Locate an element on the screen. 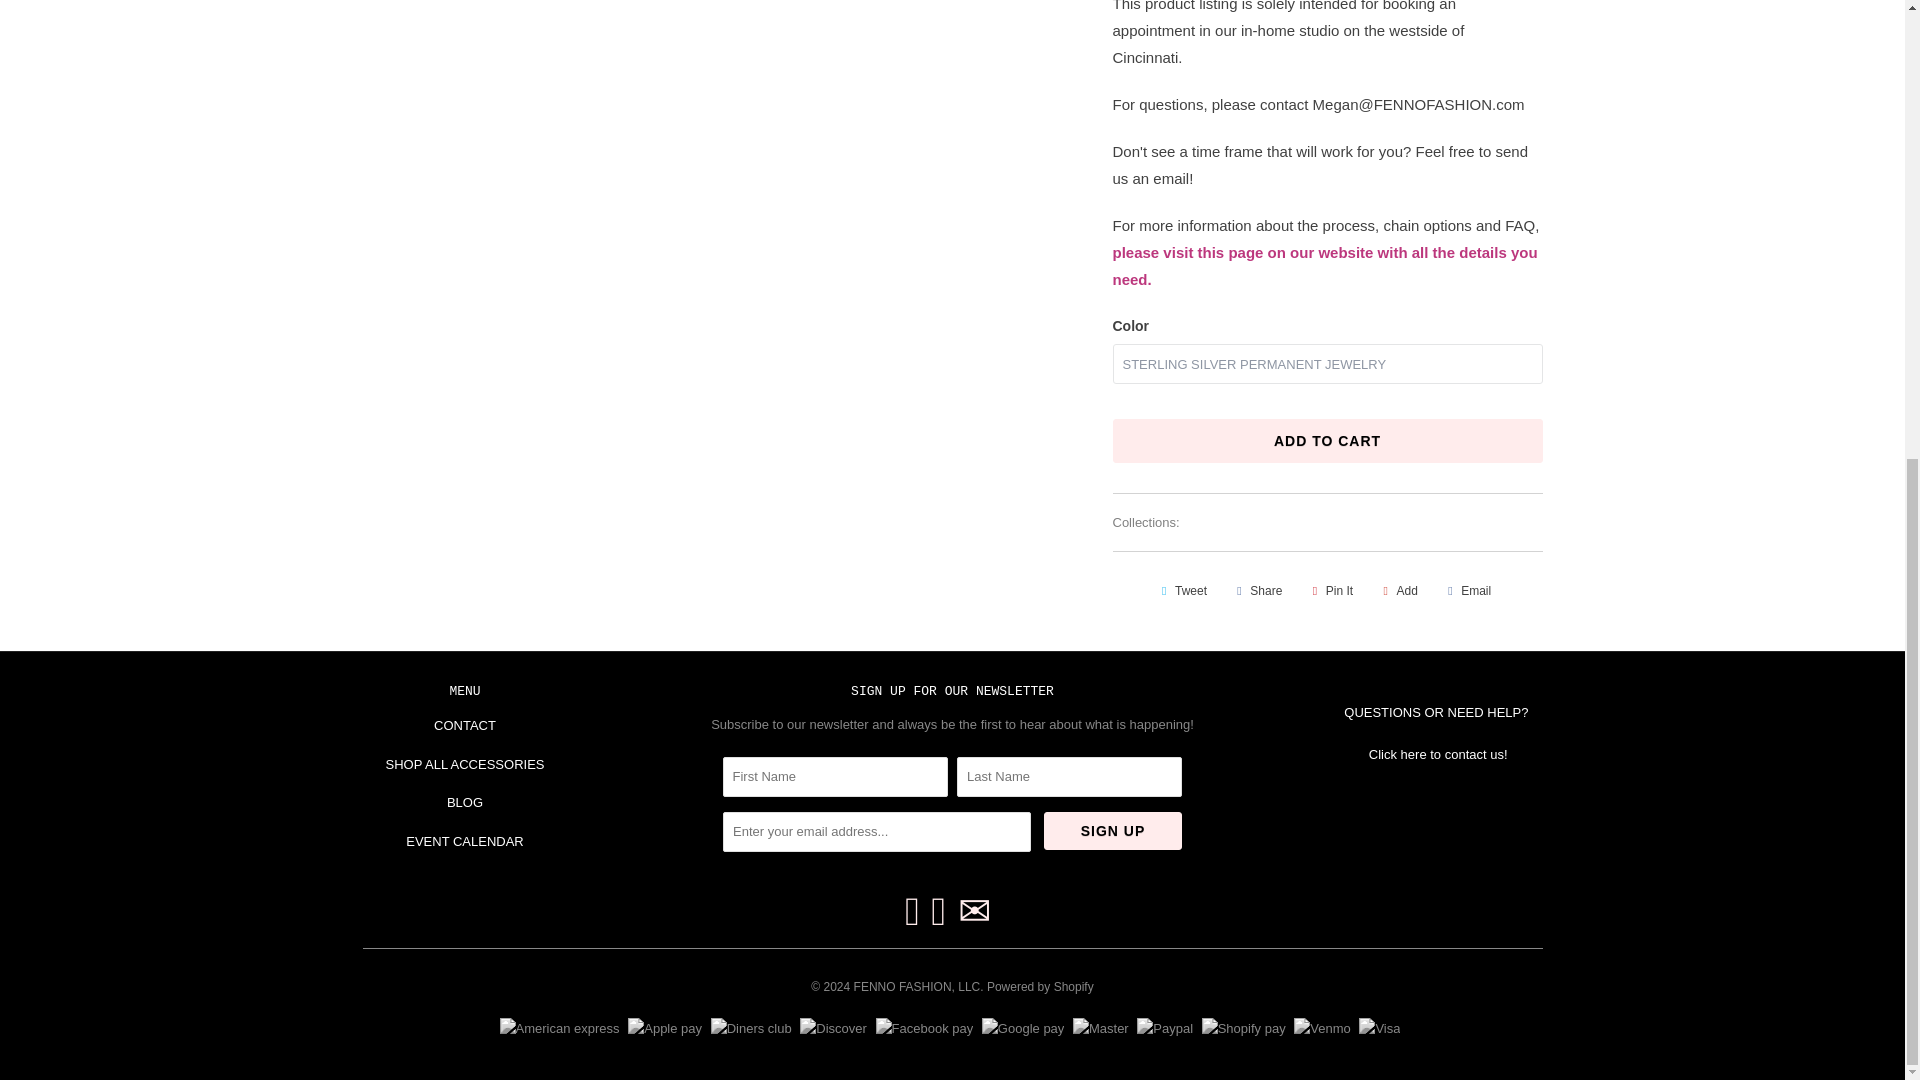  Share this on Facebook is located at coordinates (1256, 590).